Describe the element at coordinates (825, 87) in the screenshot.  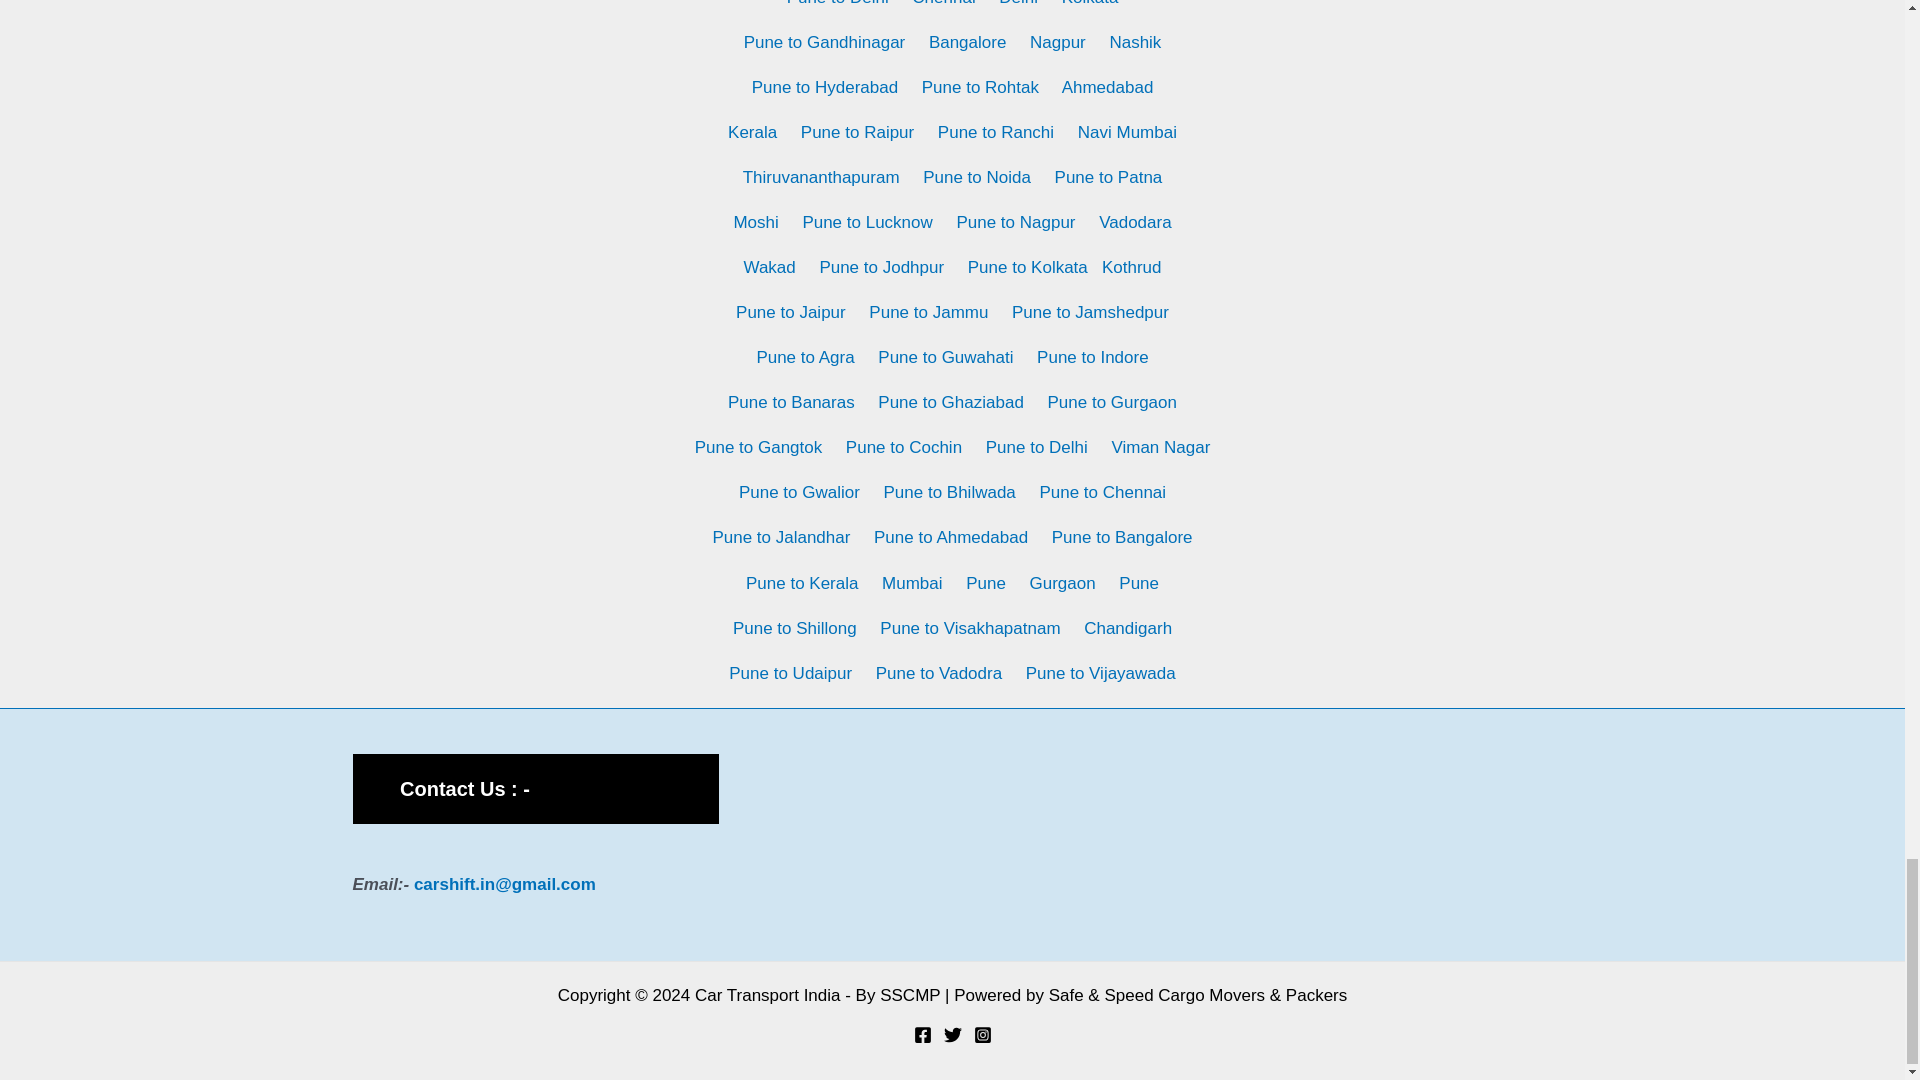
I see `Pune to Hyderabad` at that location.